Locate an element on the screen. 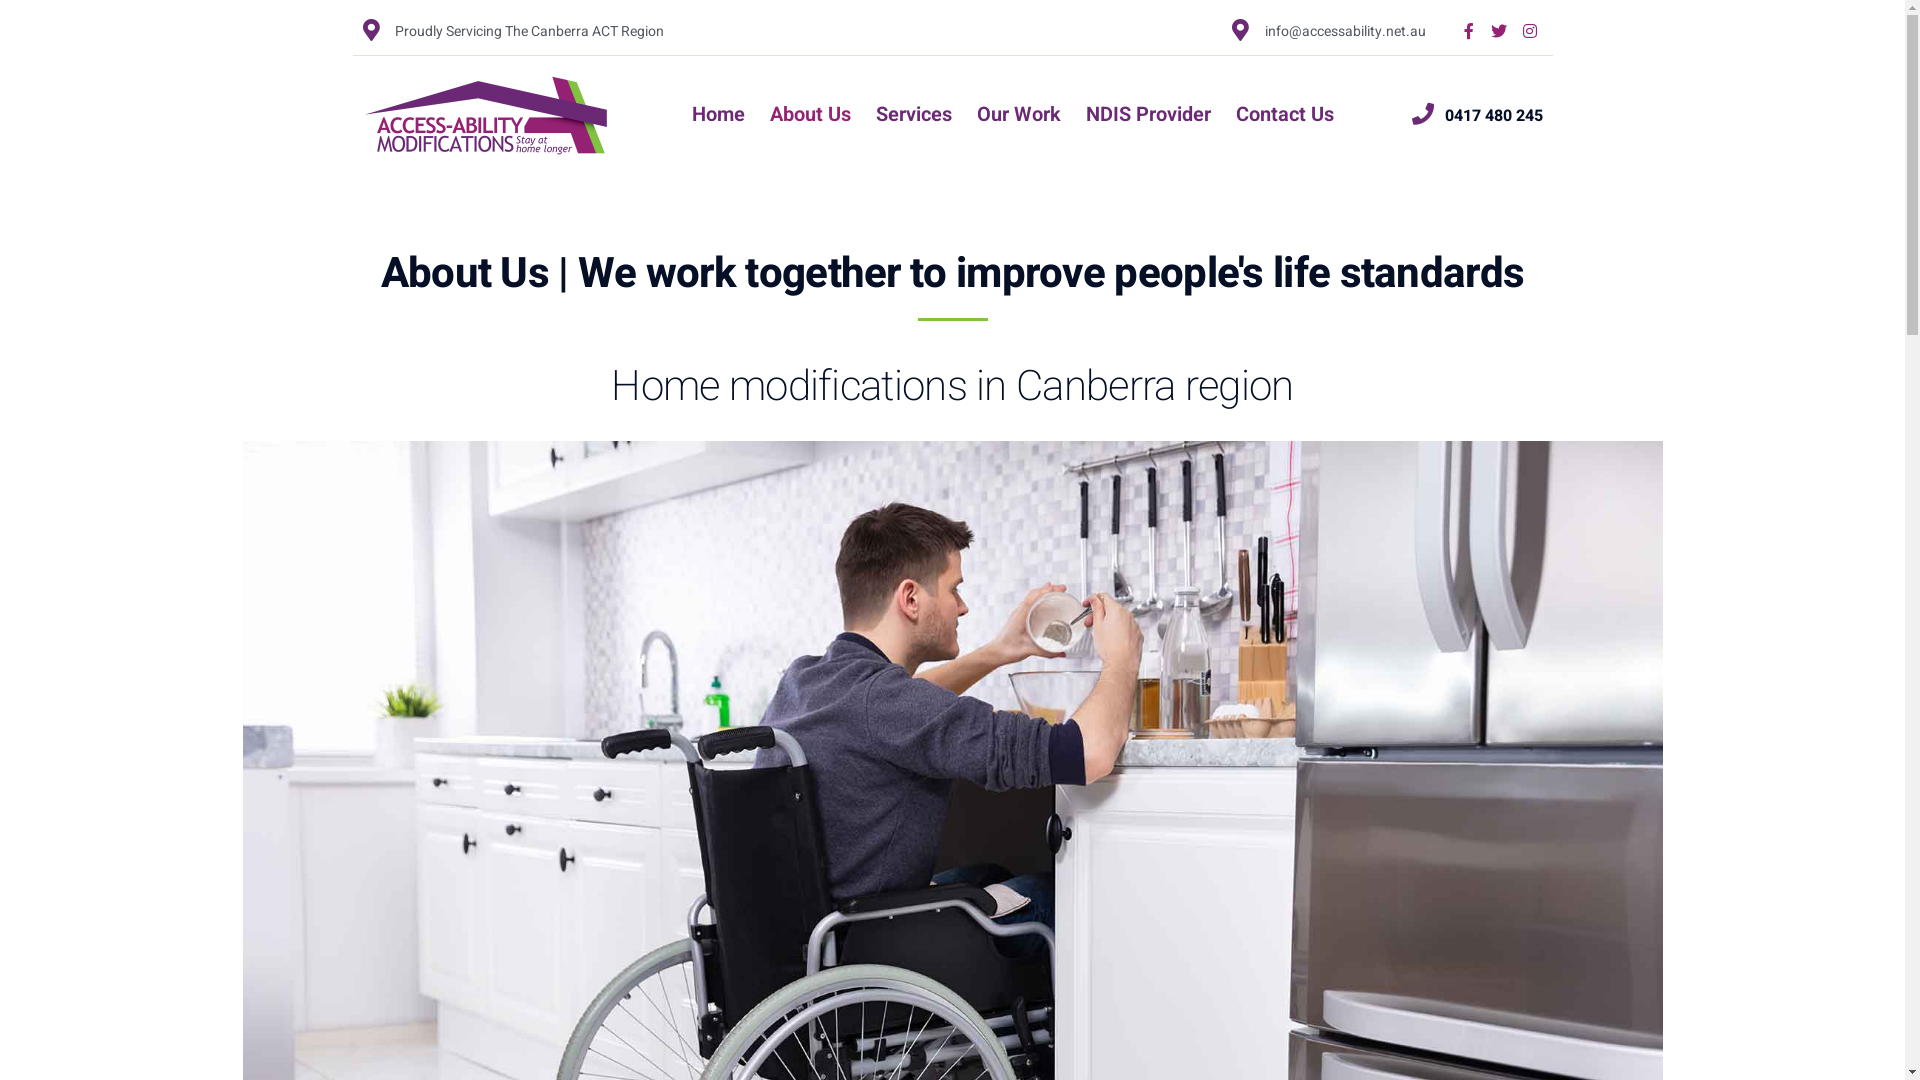  Our Work is located at coordinates (1019, 116).